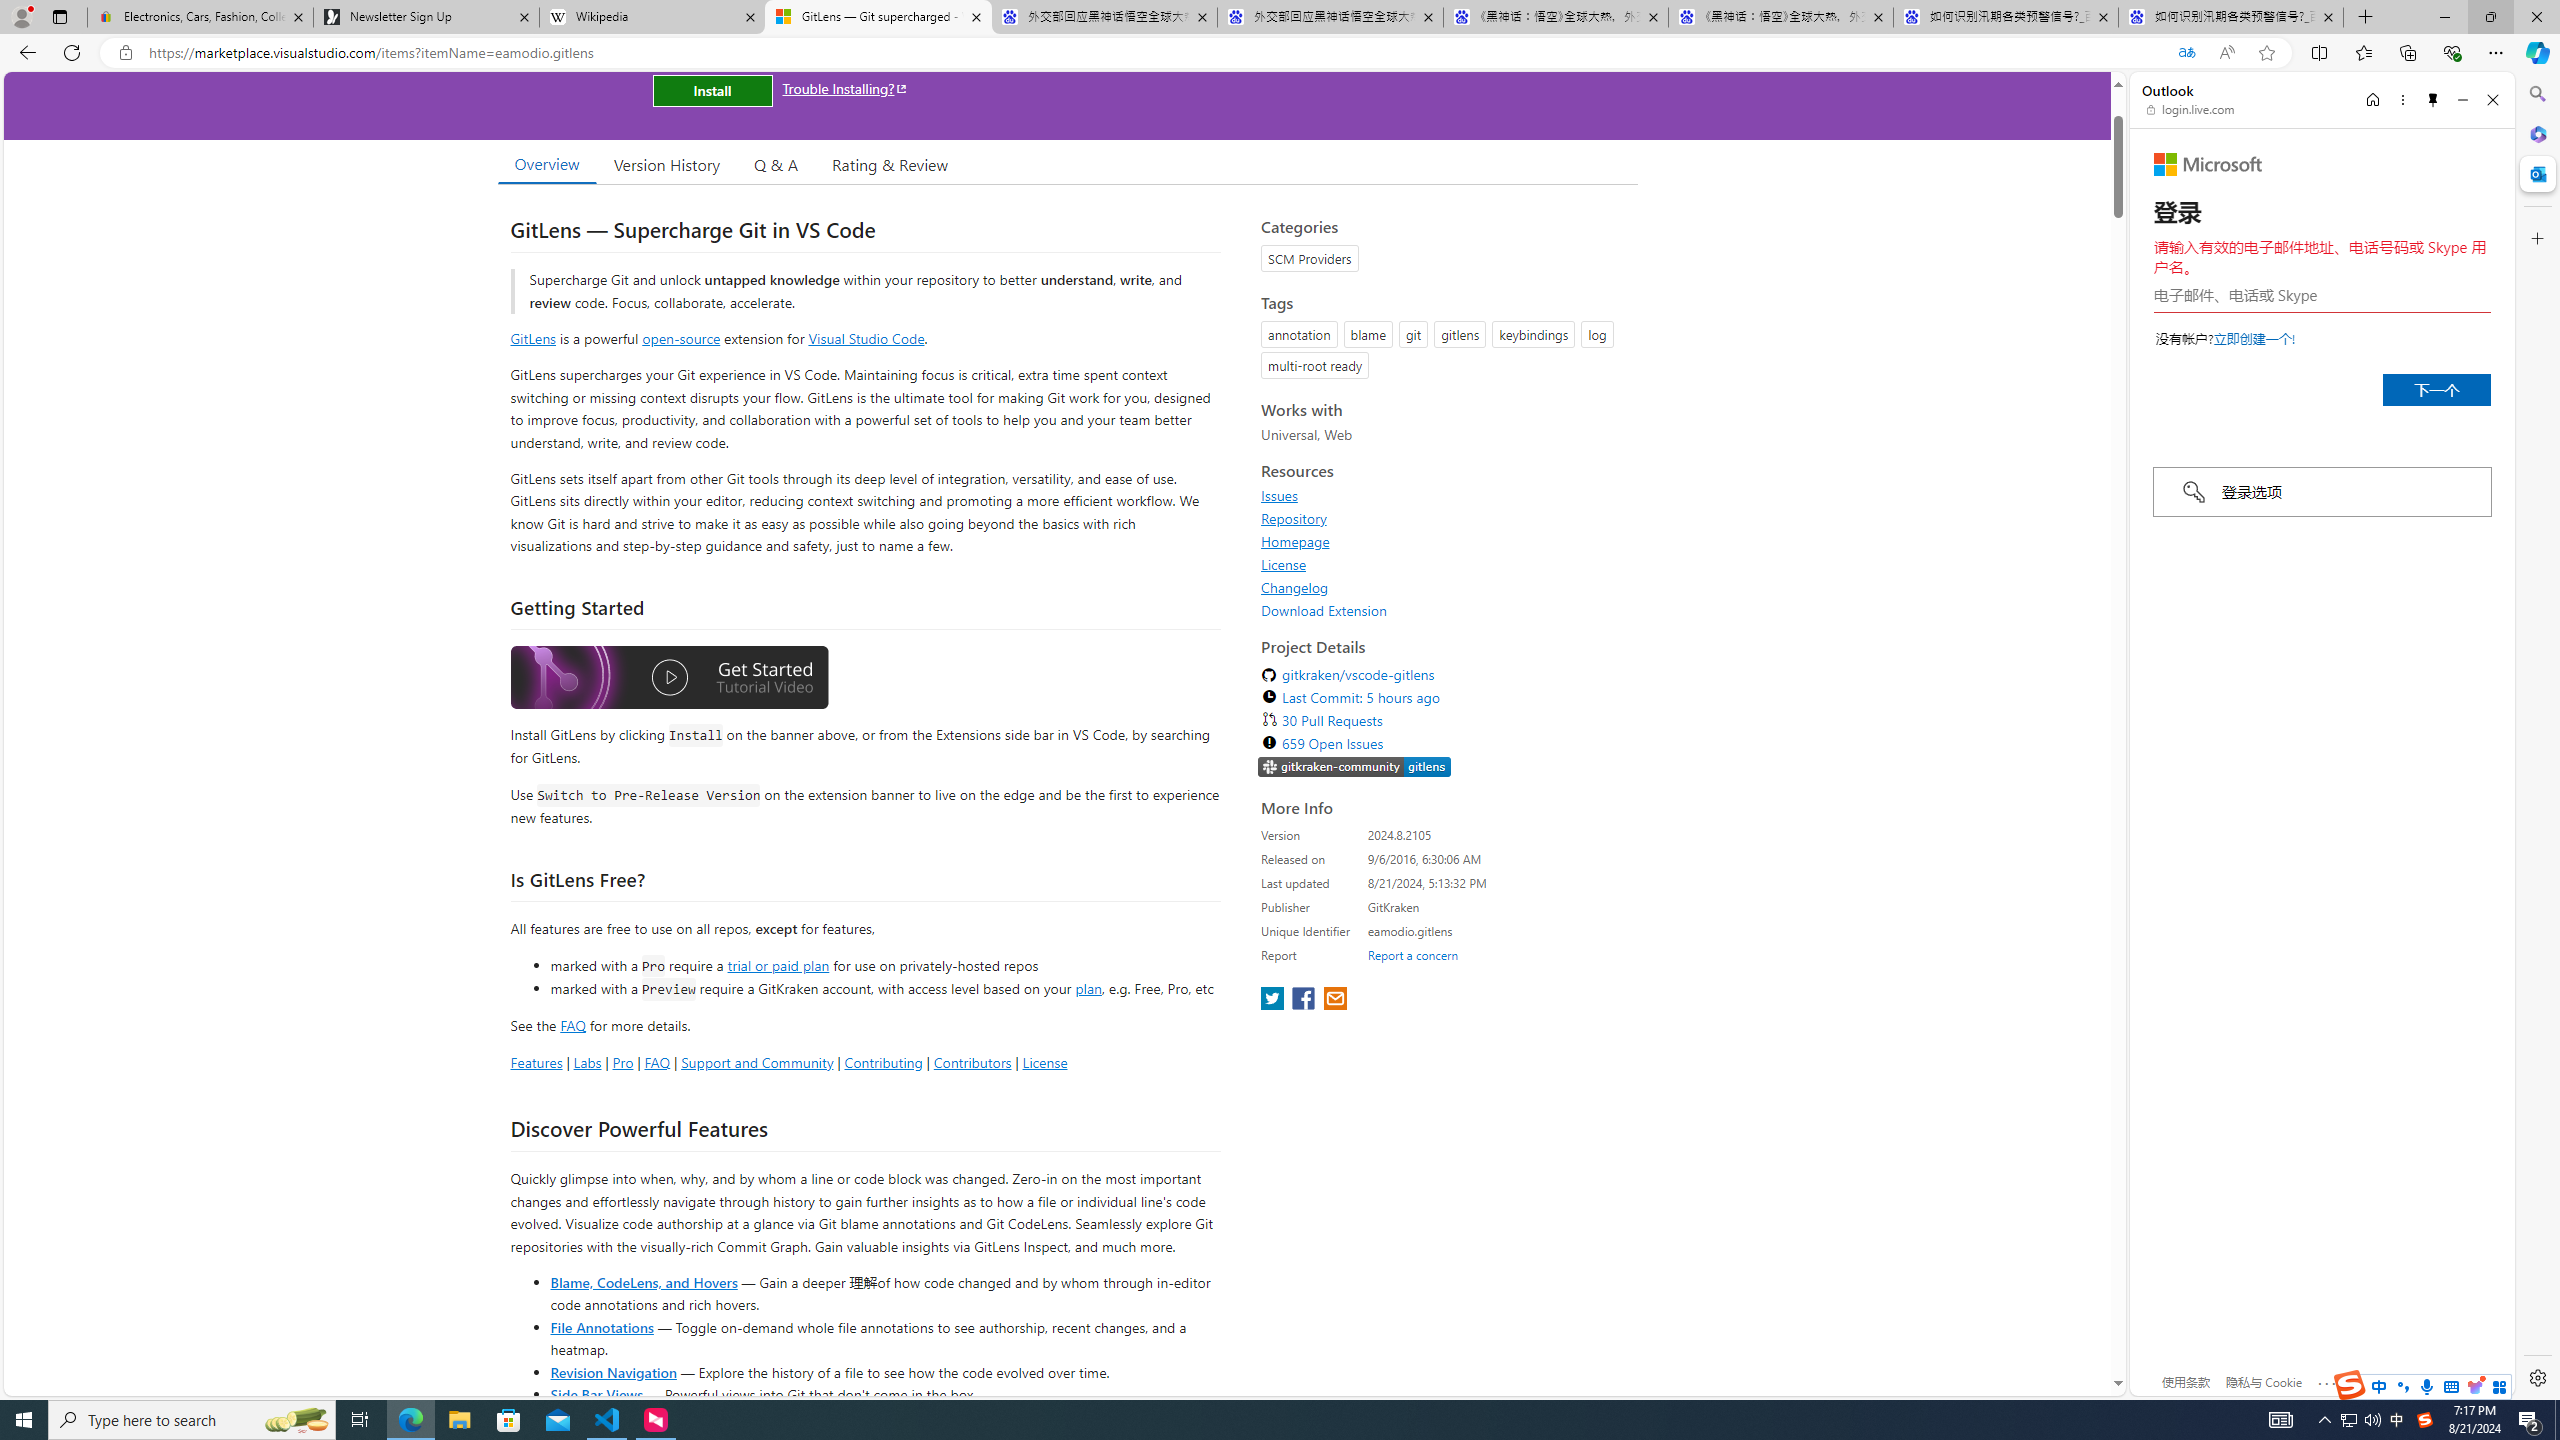 This screenshot has width=2560, height=1440. I want to click on share extension on facebook, so click(1305, 1000).